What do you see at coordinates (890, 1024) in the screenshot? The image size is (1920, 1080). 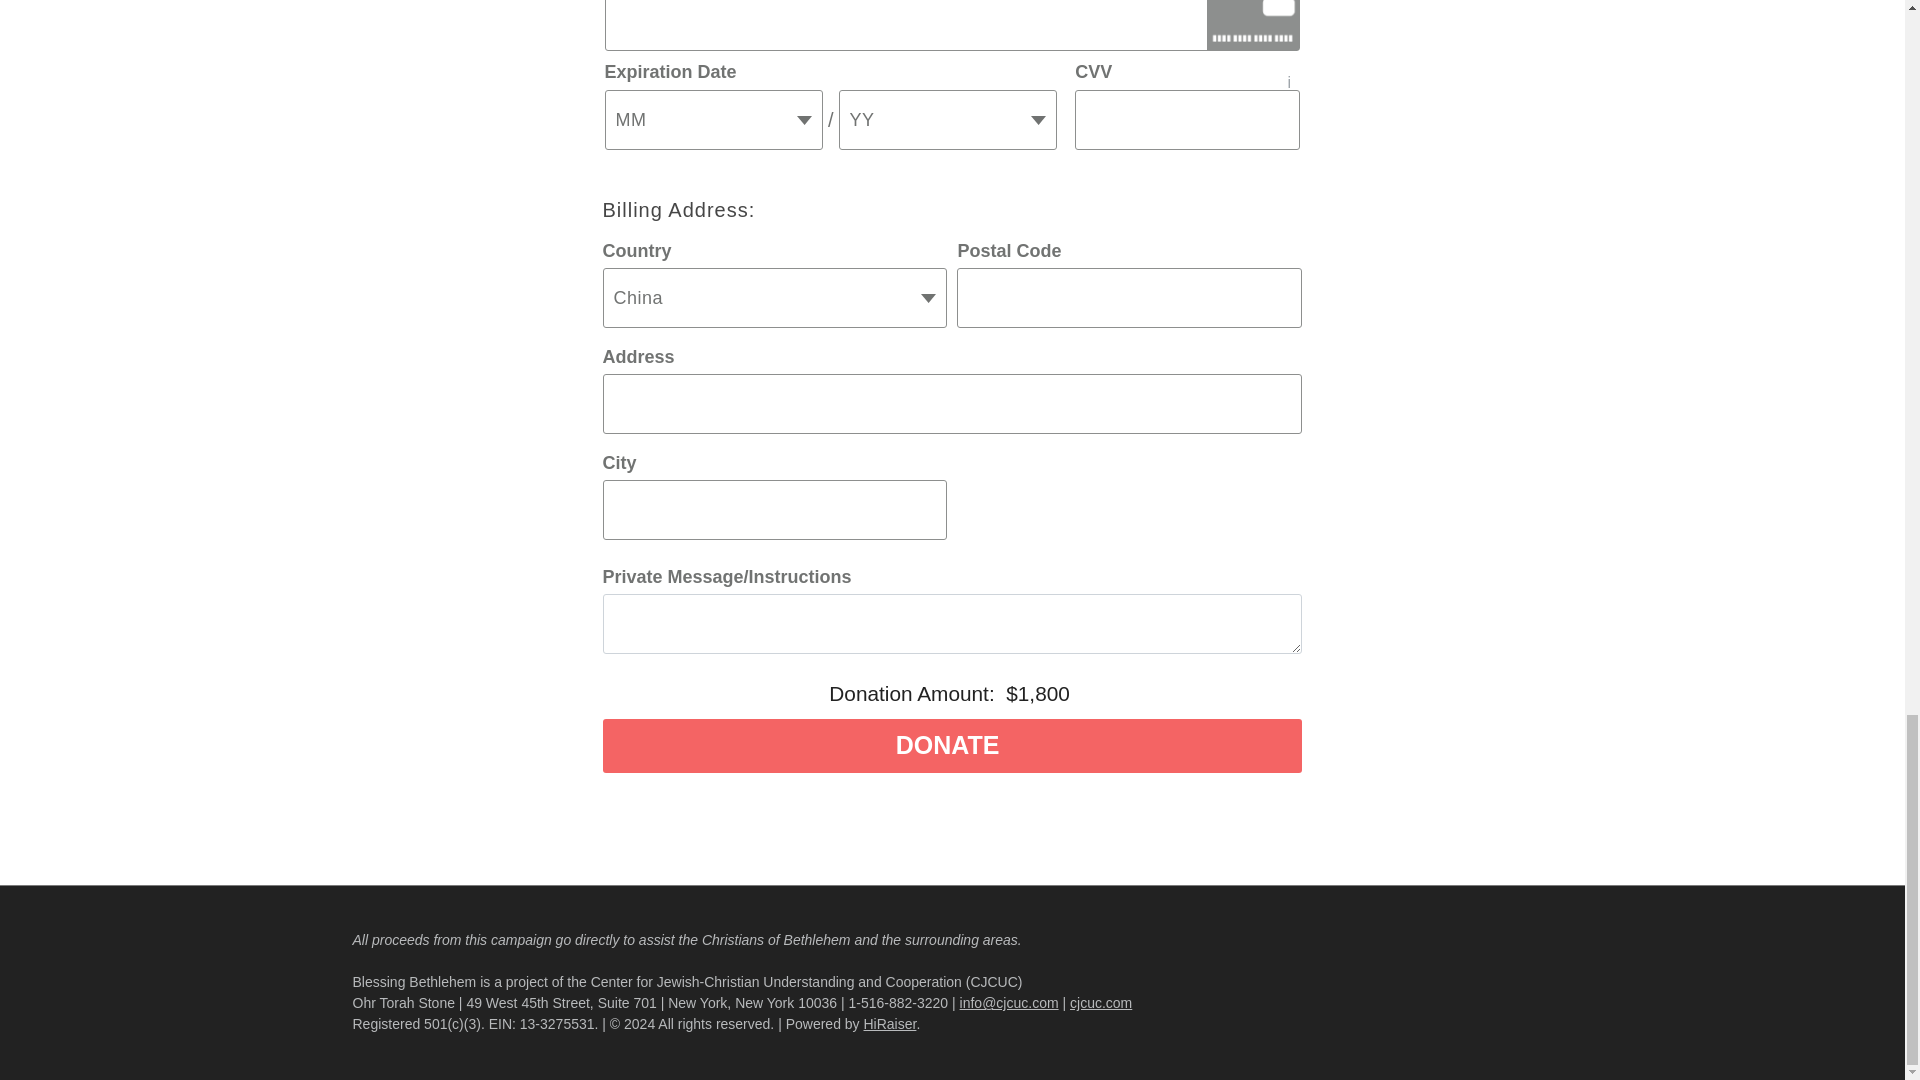 I see `HiRaiser` at bounding box center [890, 1024].